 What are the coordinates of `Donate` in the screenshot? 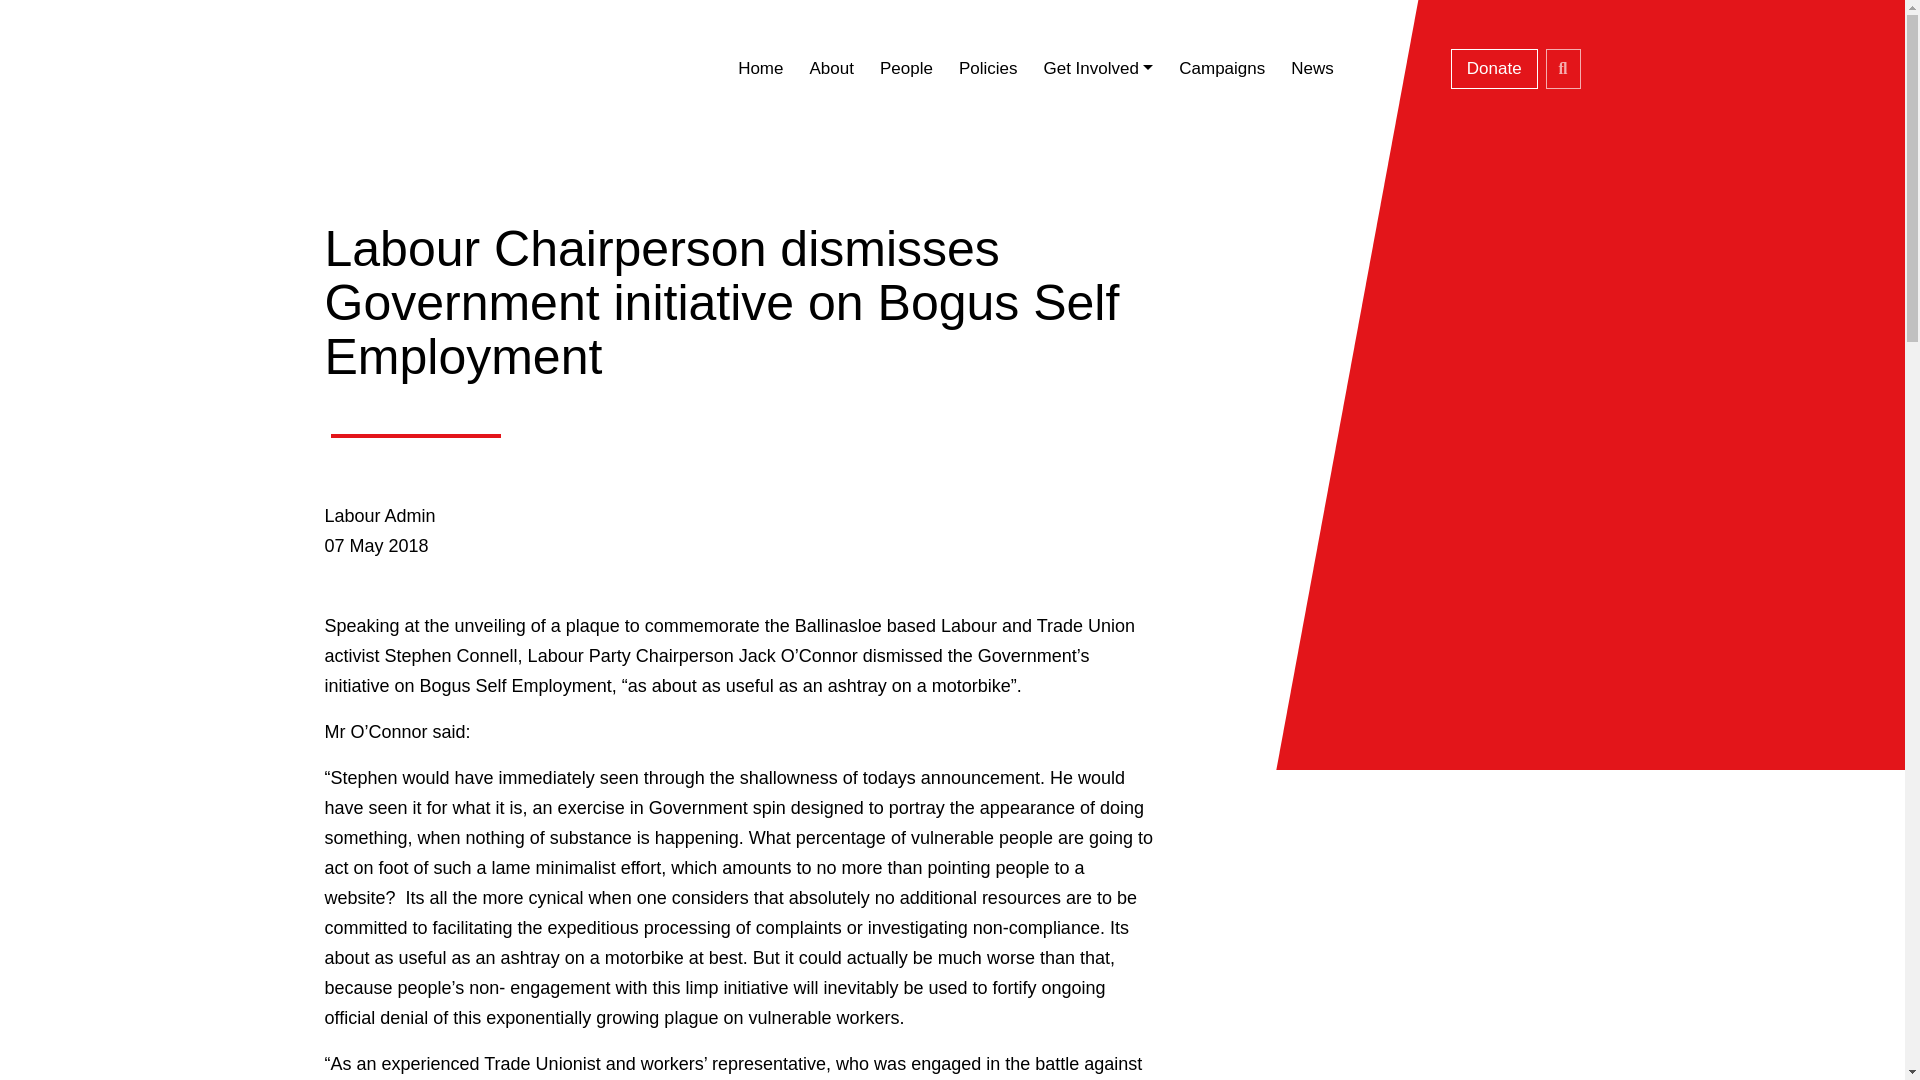 It's located at (1494, 68).